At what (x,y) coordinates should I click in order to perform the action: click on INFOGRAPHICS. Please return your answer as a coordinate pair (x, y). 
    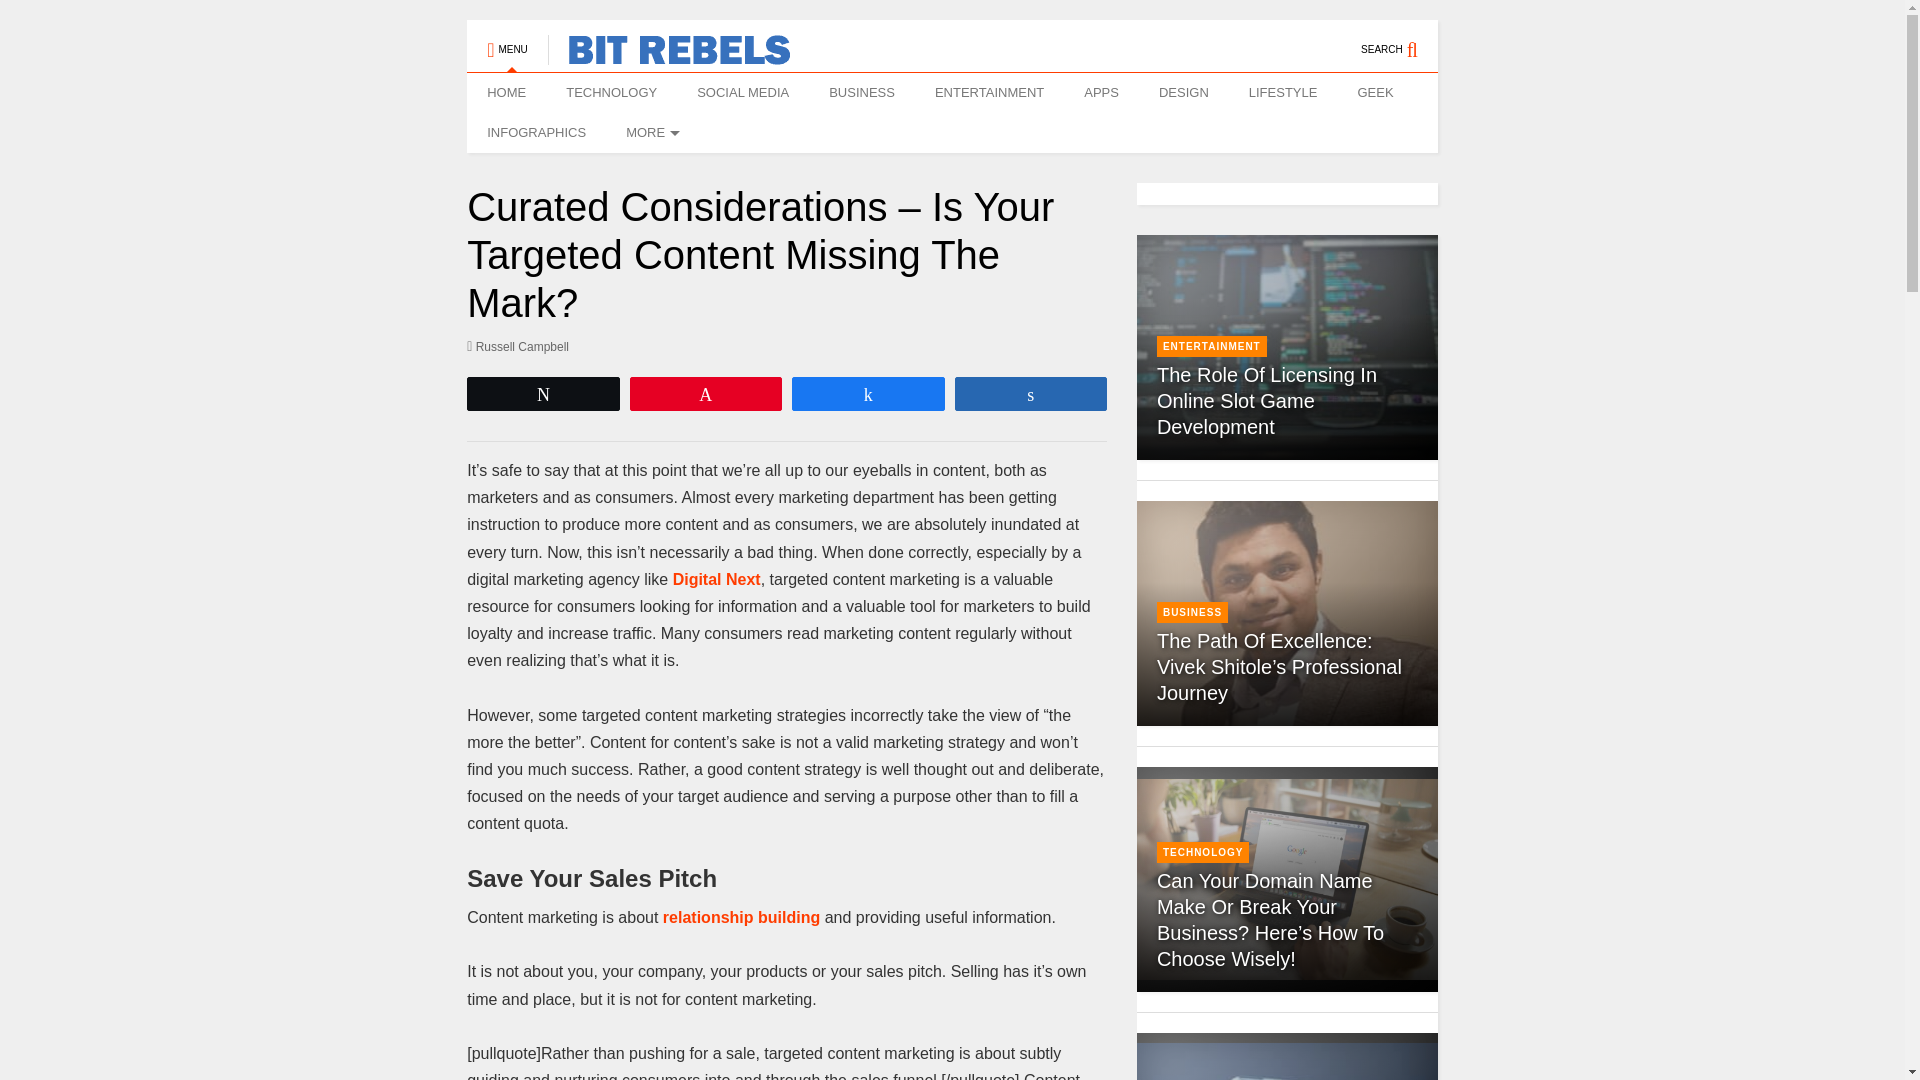
    Looking at the image, I should click on (536, 133).